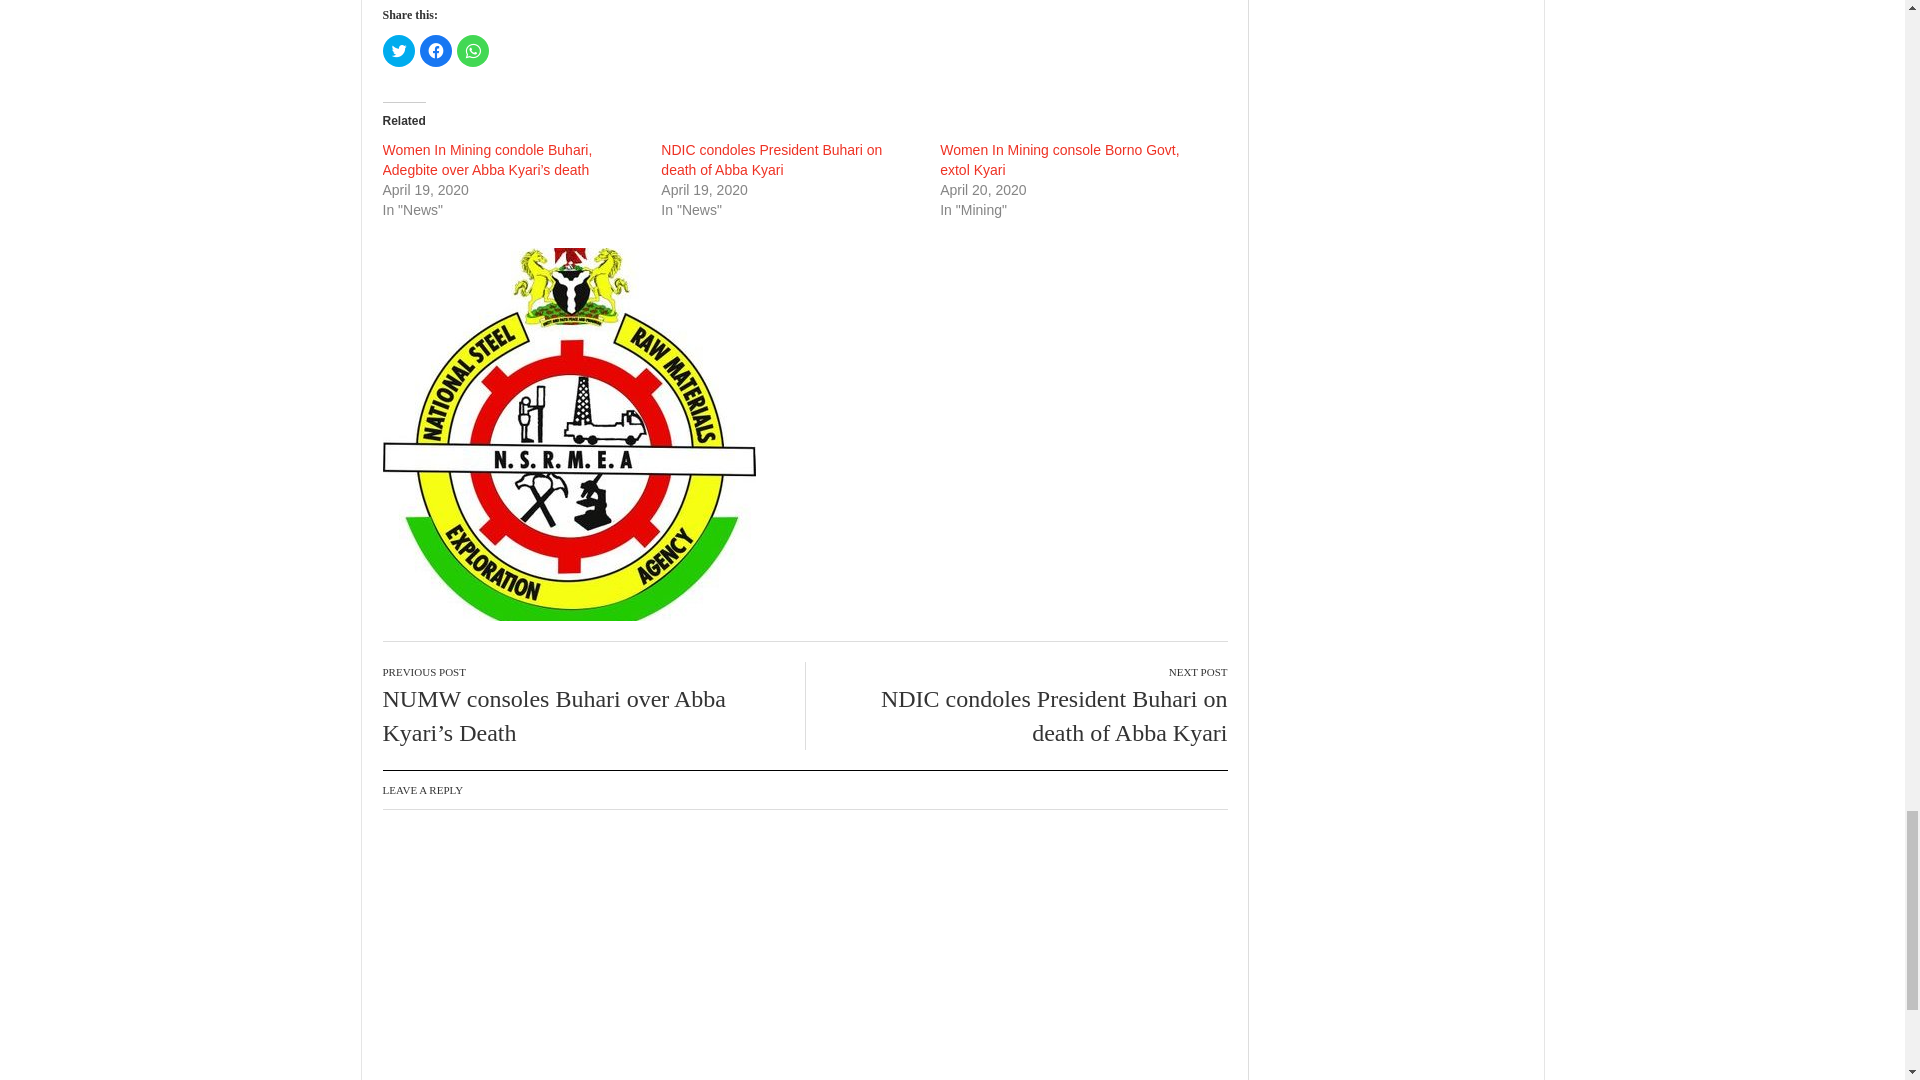 Image resolution: width=1920 pixels, height=1080 pixels. I want to click on Comment Form, so click(804, 955).